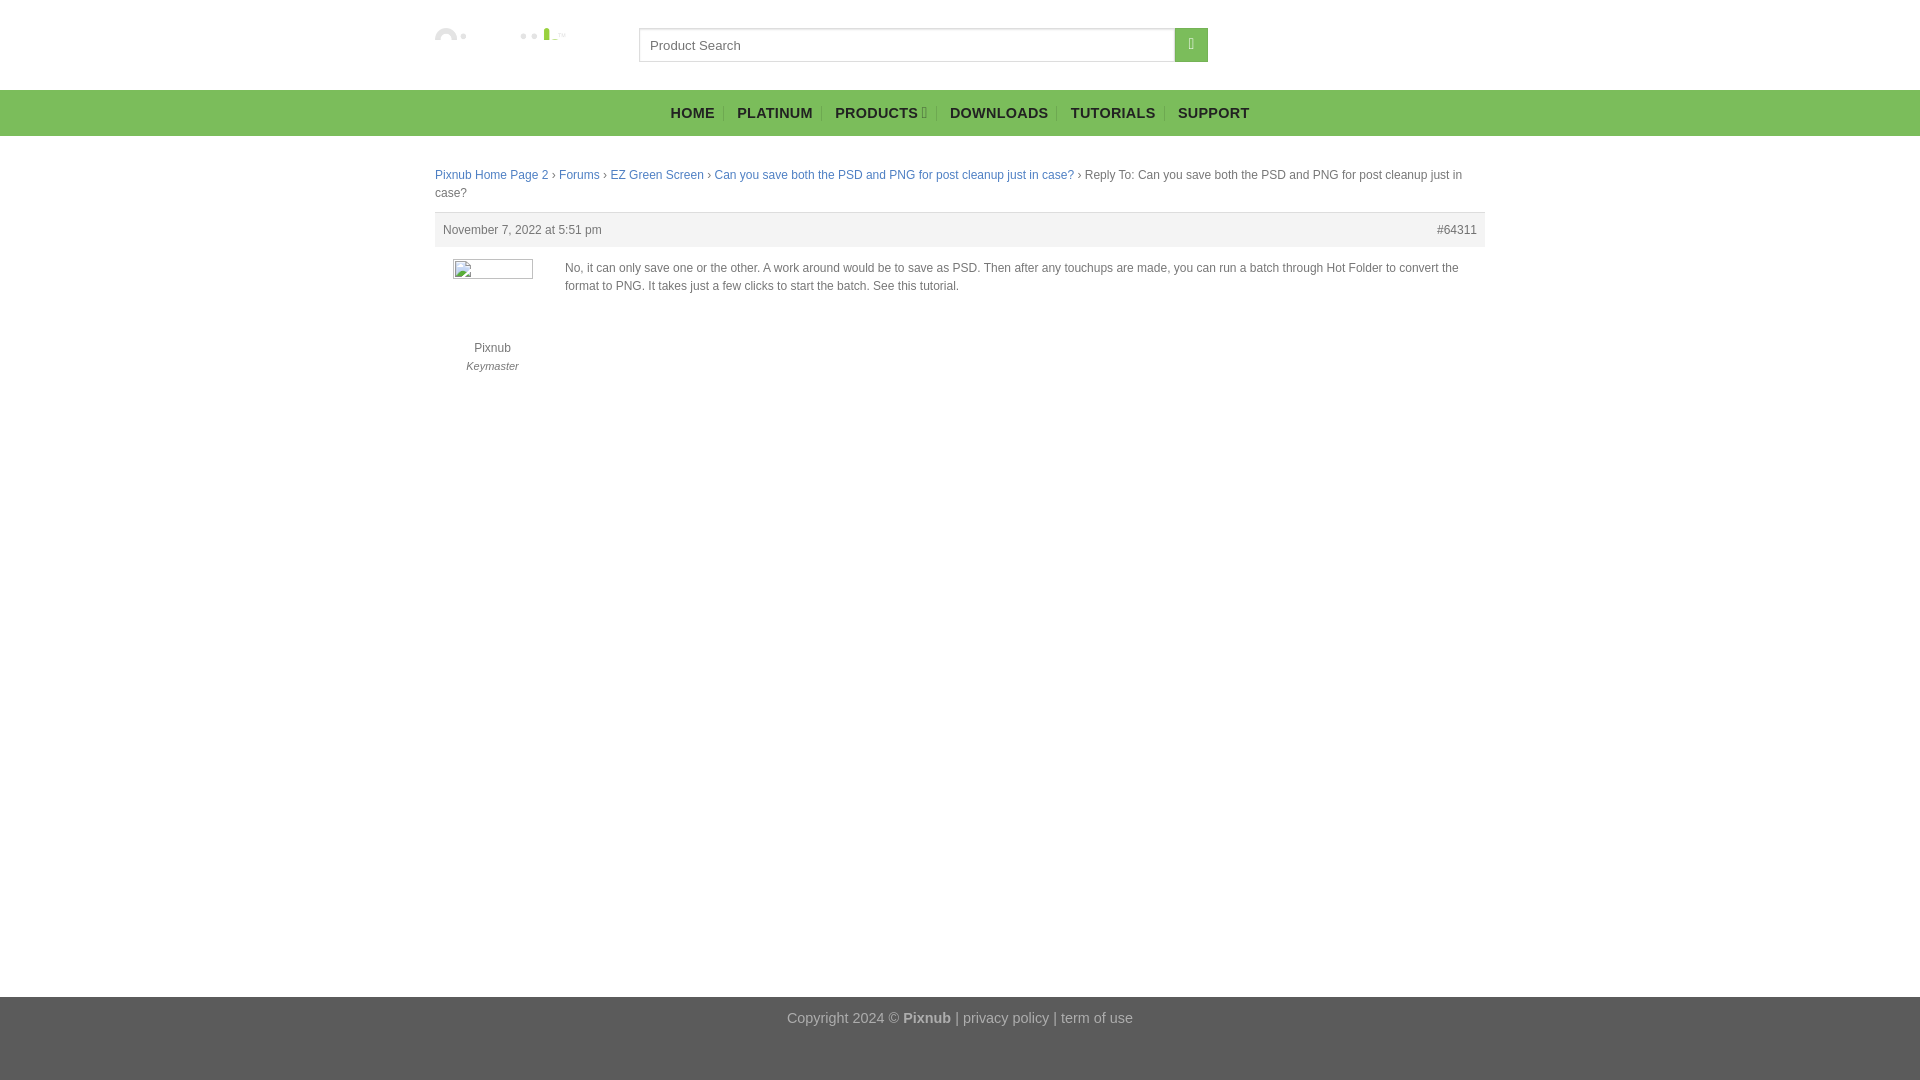 The image size is (1920, 1080). Describe the element at coordinates (1006, 1018) in the screenshot. I see `privacy policy` at that location.